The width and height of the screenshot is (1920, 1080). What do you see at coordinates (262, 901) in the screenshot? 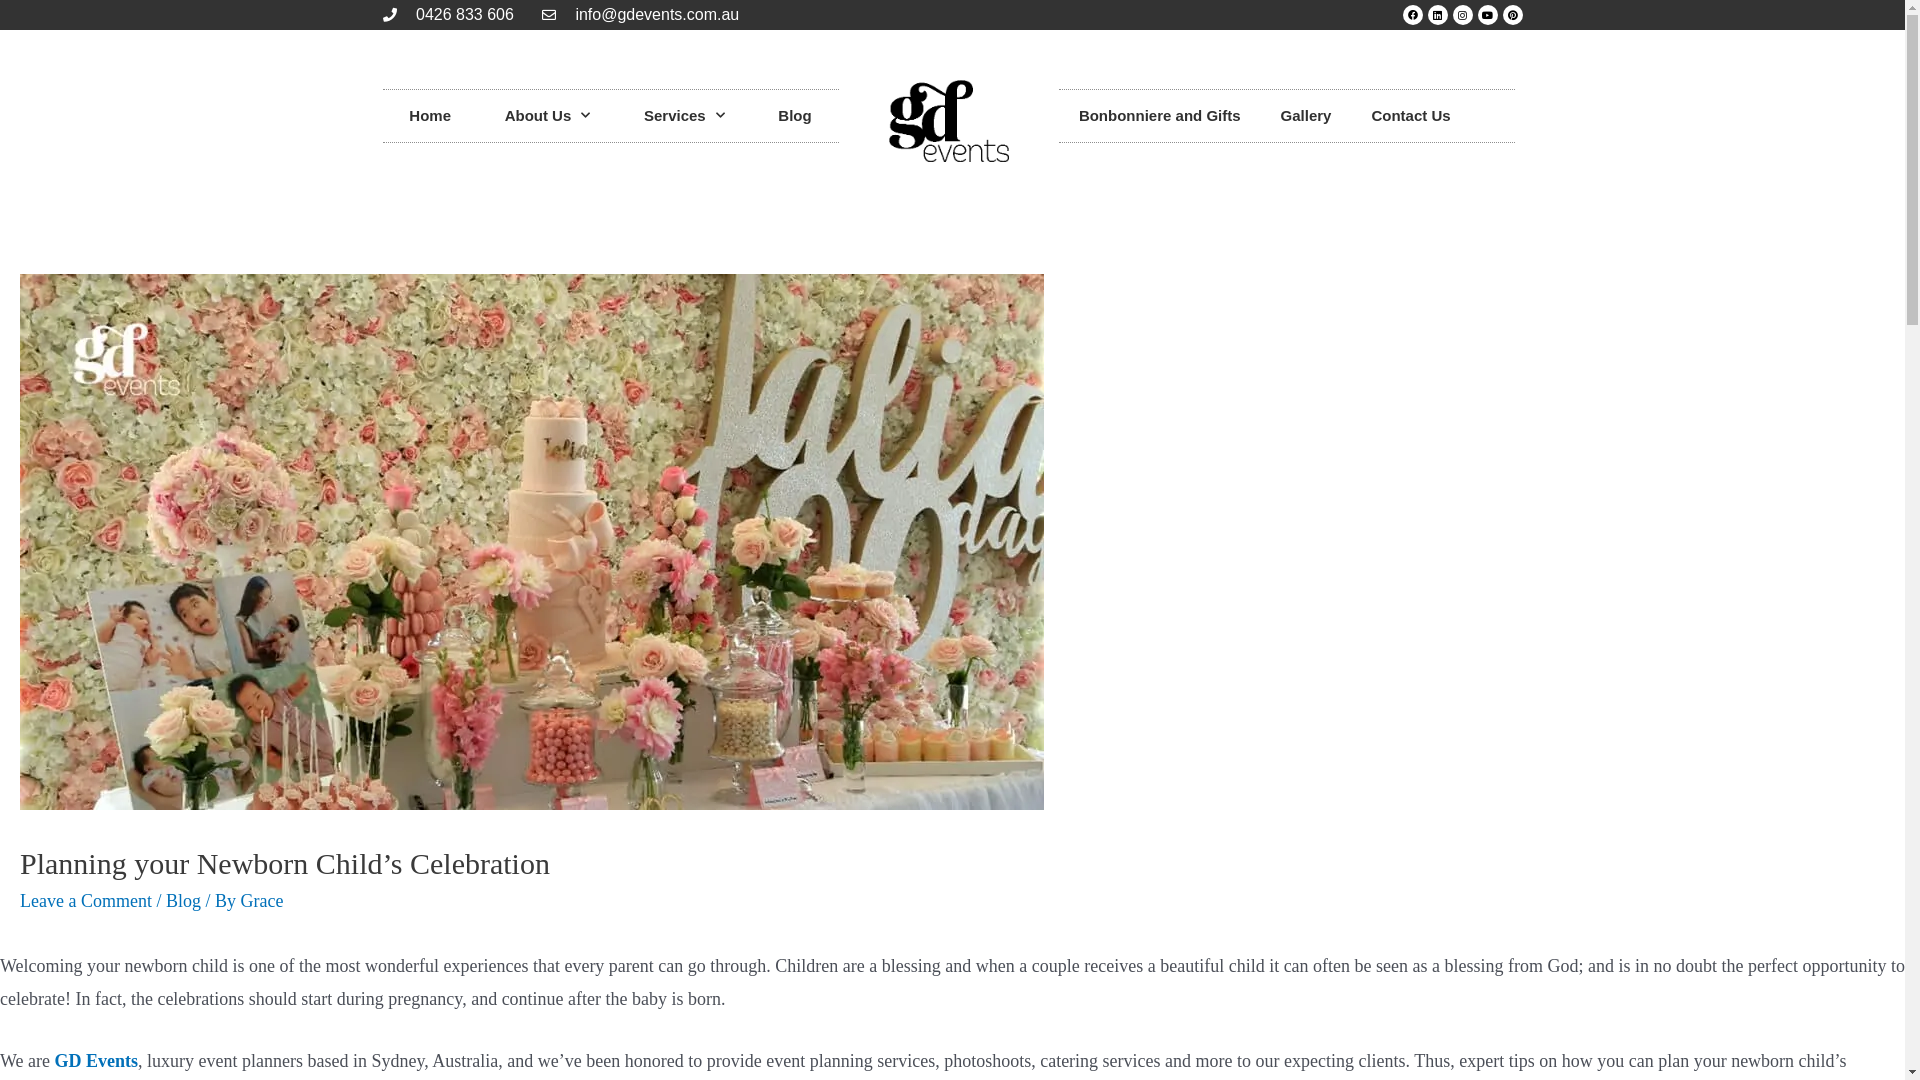
I see `Grace` at bounding box center [262, 901].